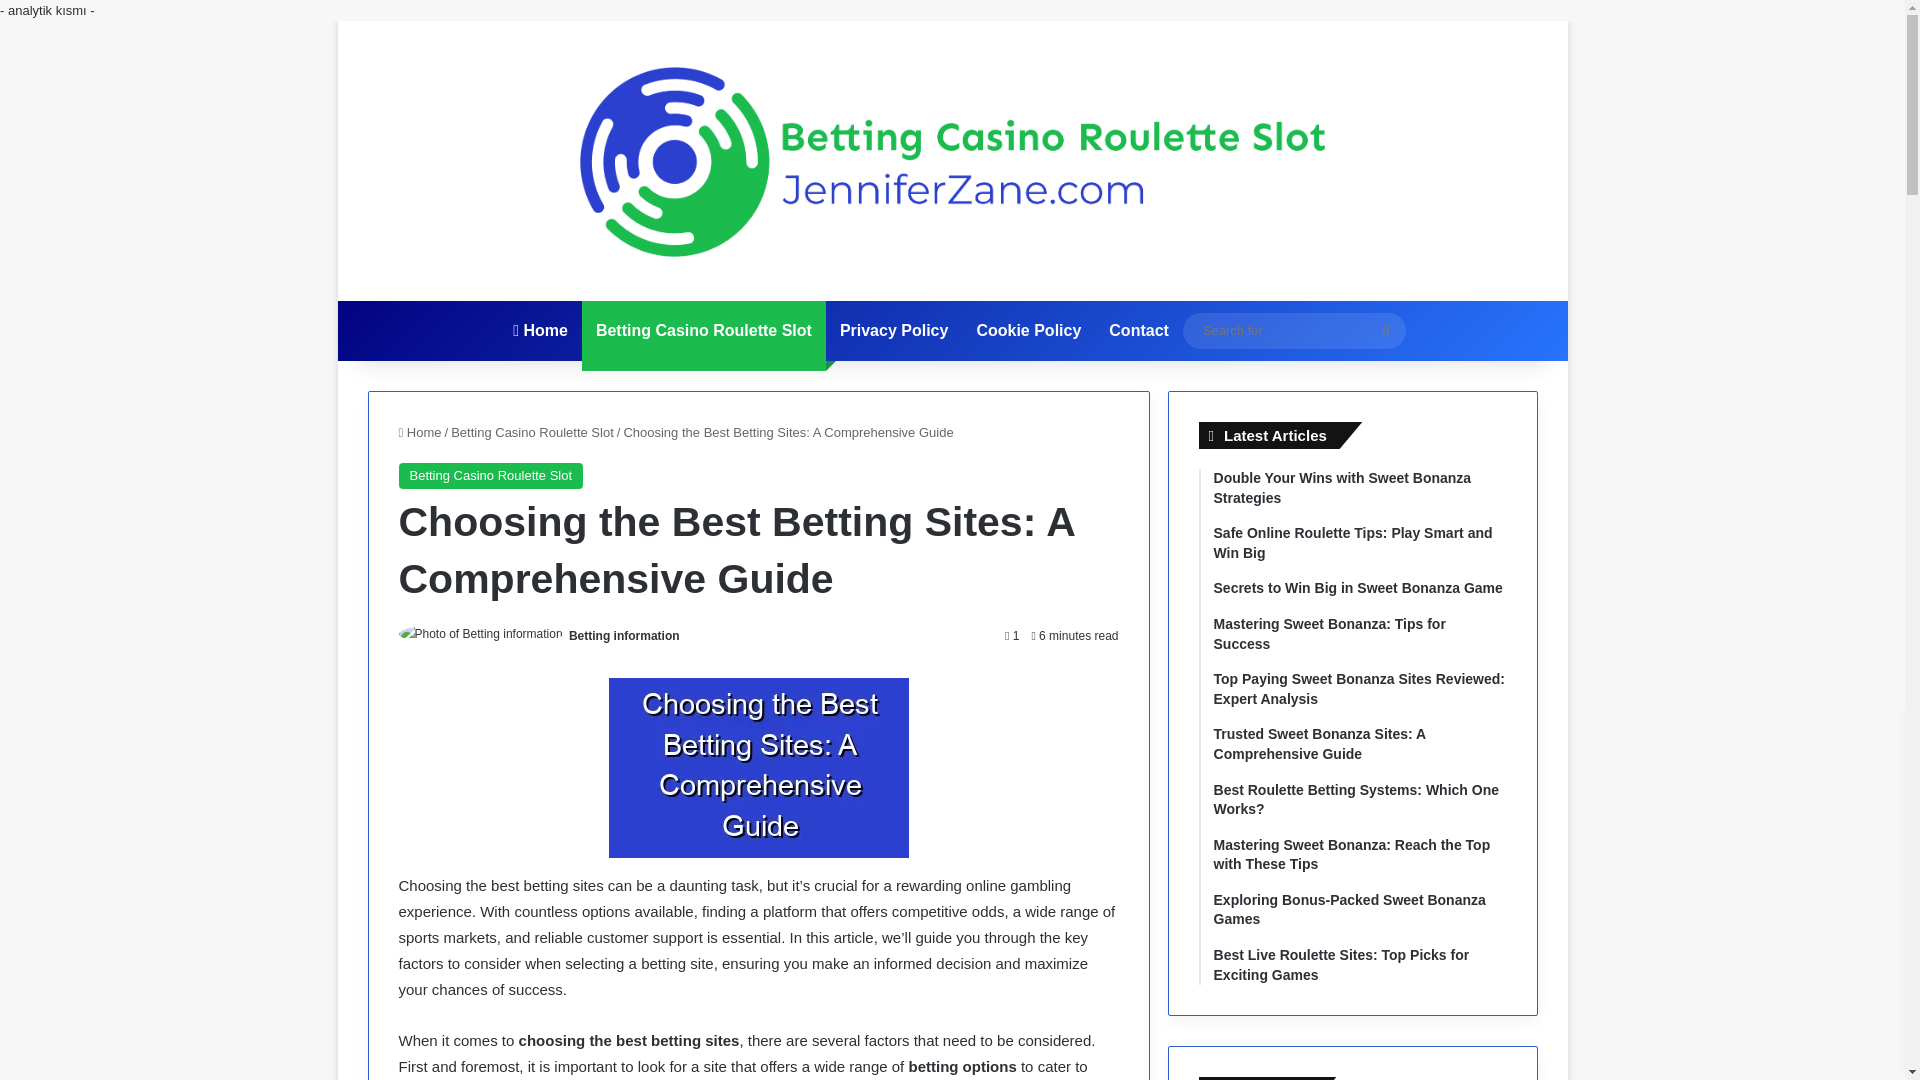 Image resolution: width=1920 pixels, height=1080 pixels. Describe the element at coordinates (1138, 330) in the screenshot. I see `Contact` at that location.